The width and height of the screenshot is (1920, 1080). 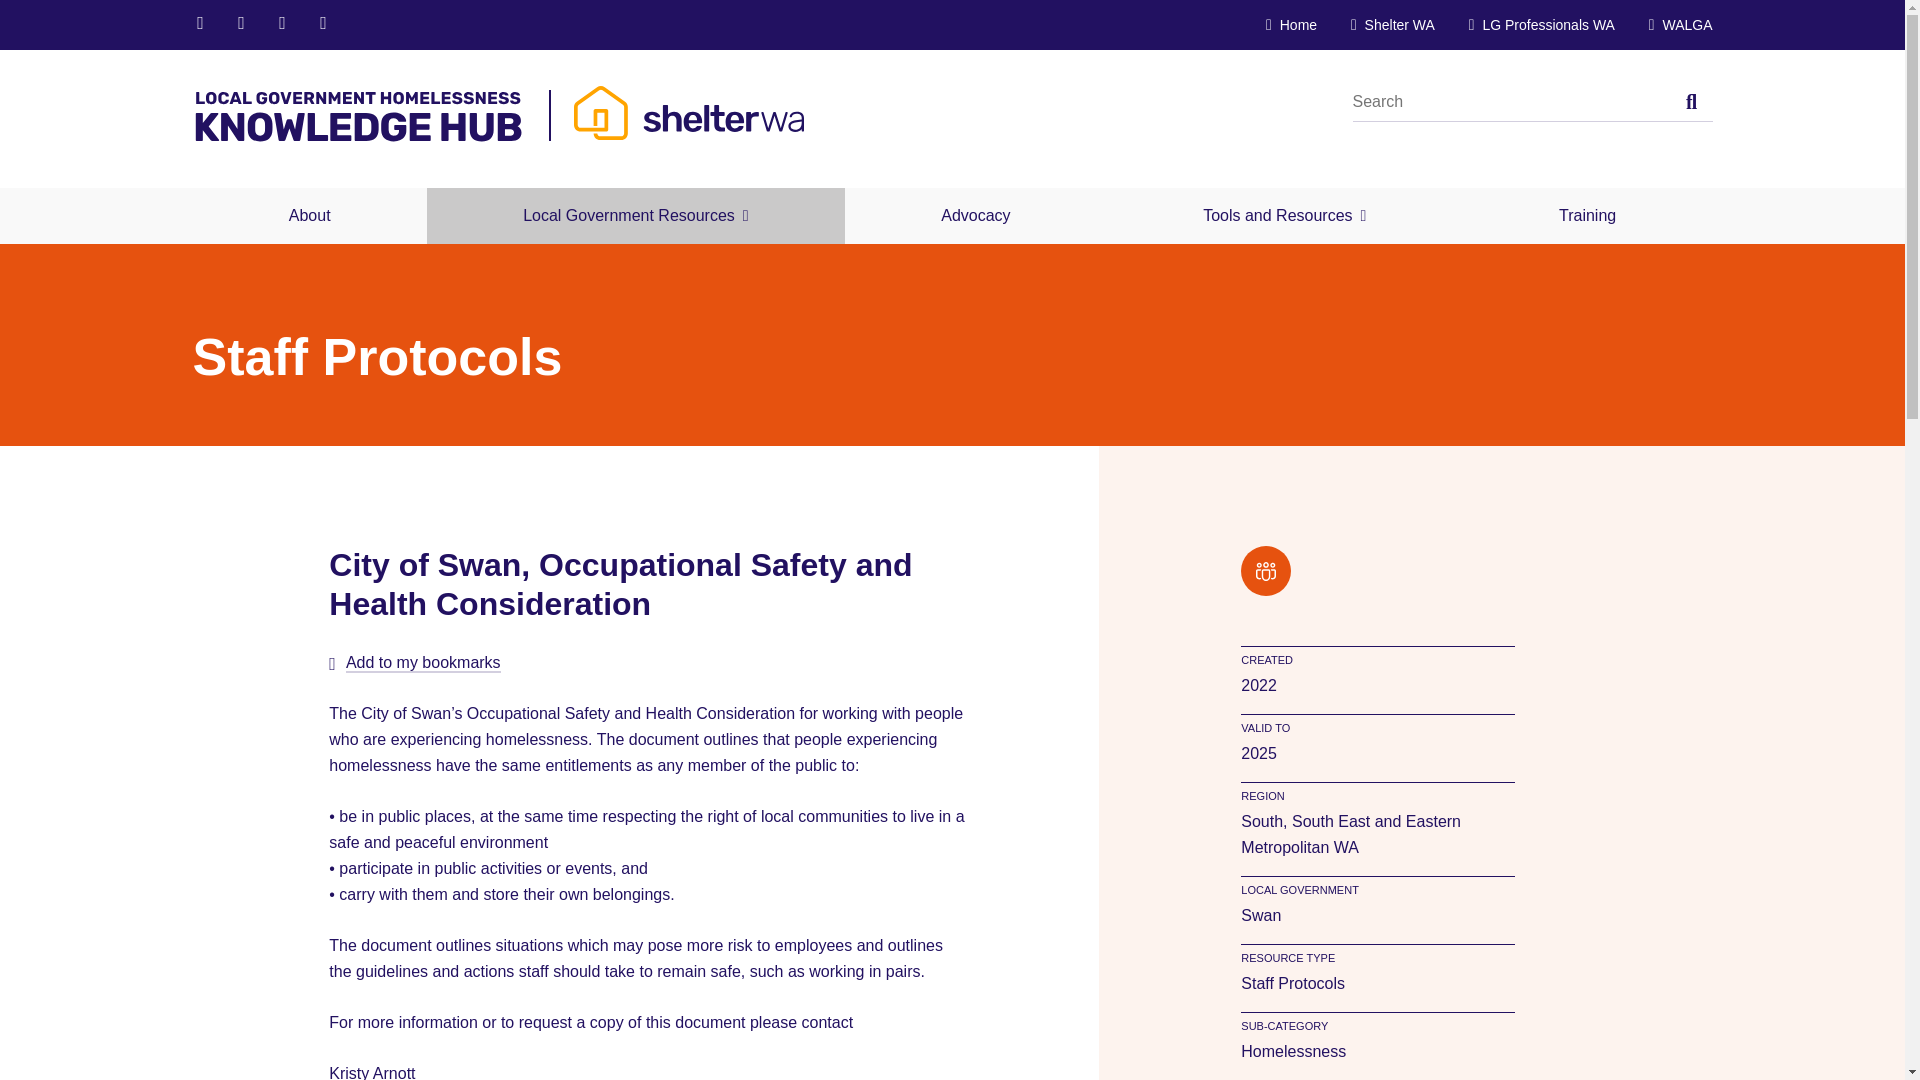 What do you see at coordinates (1588, 216) in the screenshot?
I see `Training` at bounding box center [1588, 216].